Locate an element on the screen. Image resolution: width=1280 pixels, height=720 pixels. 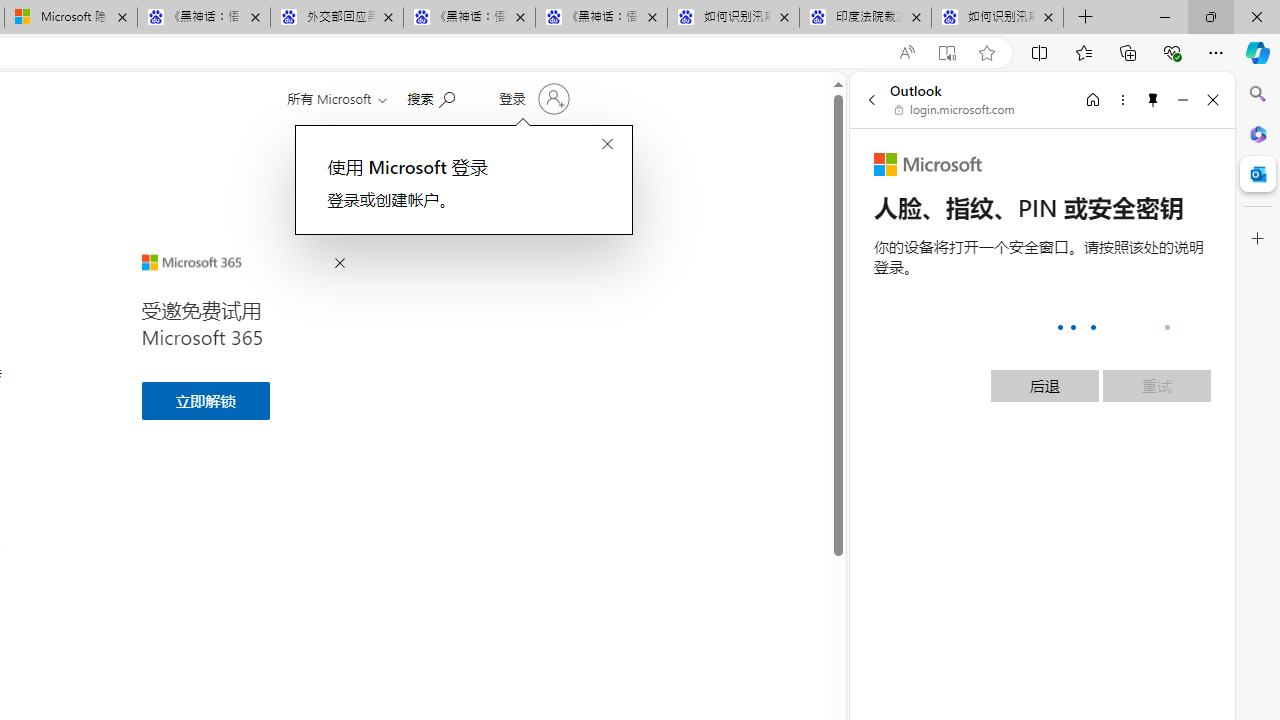
login.microsoft.com is located at coordinates (955, 110).